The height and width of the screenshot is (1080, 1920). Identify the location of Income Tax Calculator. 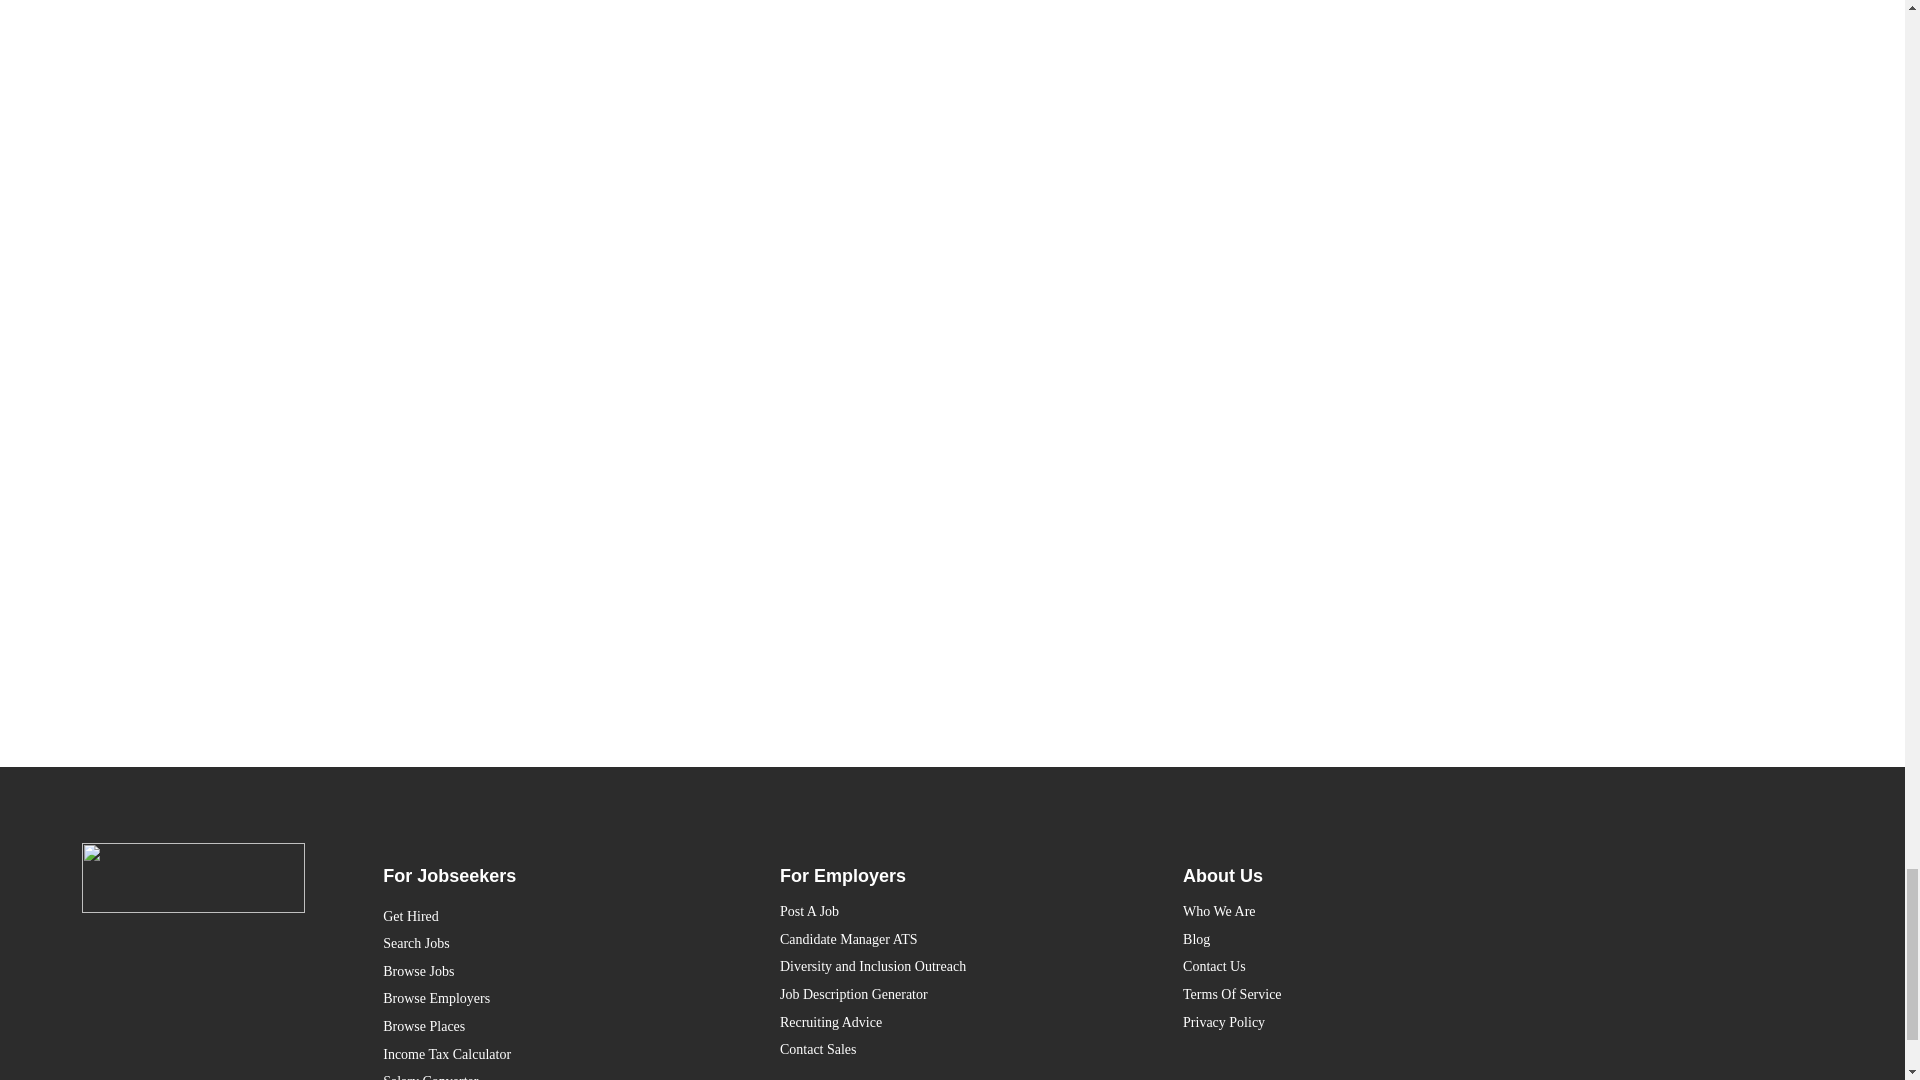
(542, 1055).